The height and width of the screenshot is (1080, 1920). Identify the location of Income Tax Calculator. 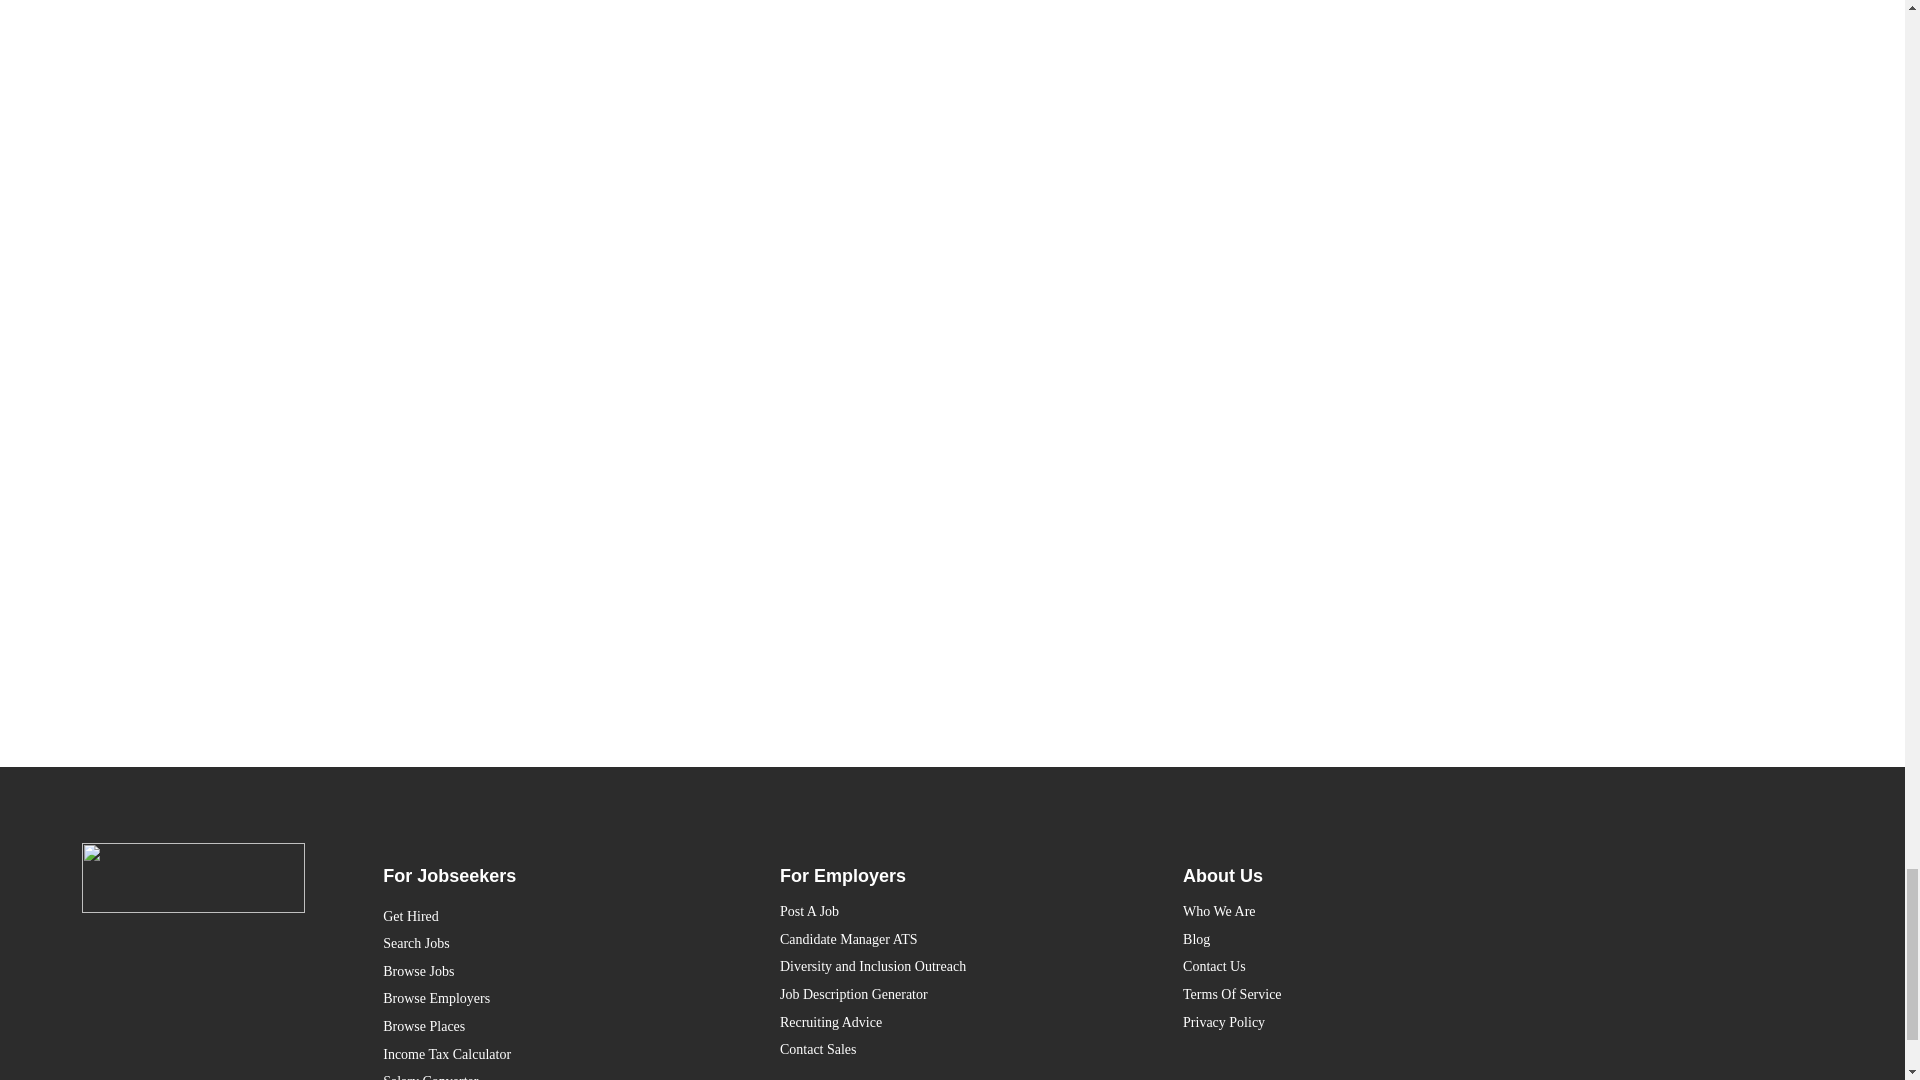
(542, 1055).